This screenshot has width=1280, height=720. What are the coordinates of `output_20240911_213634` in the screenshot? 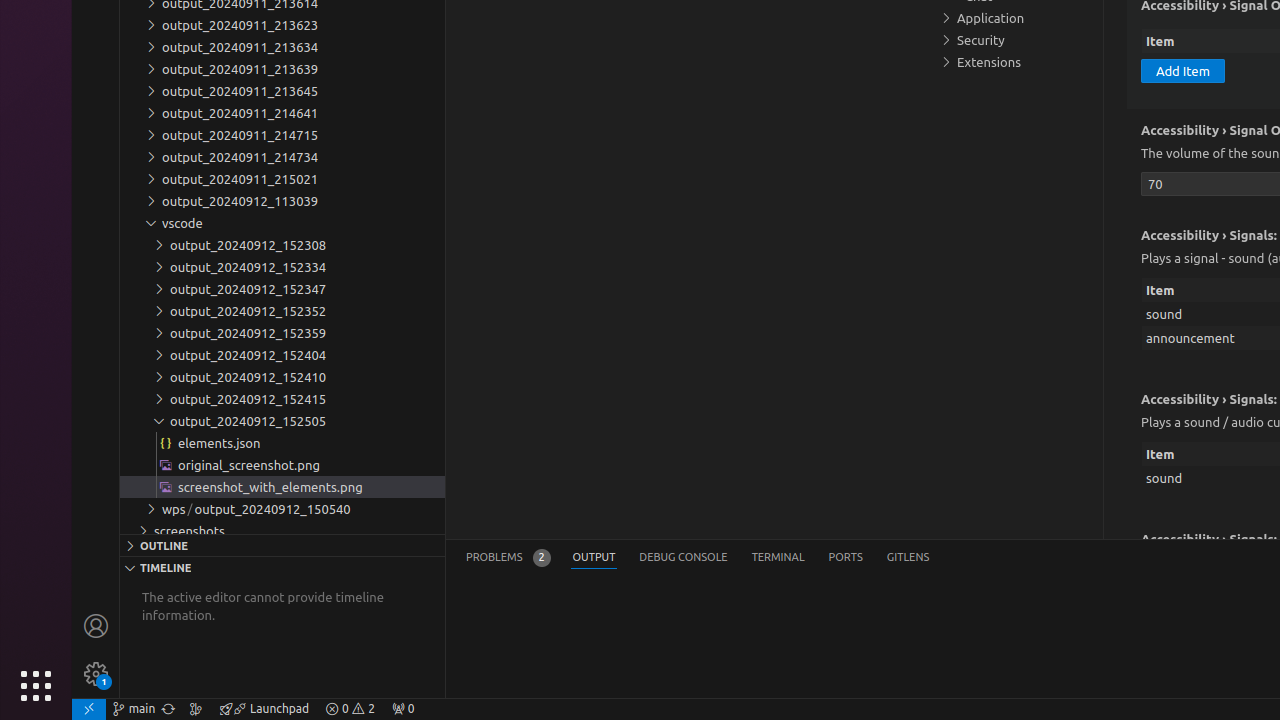 It's located at (282, 47).